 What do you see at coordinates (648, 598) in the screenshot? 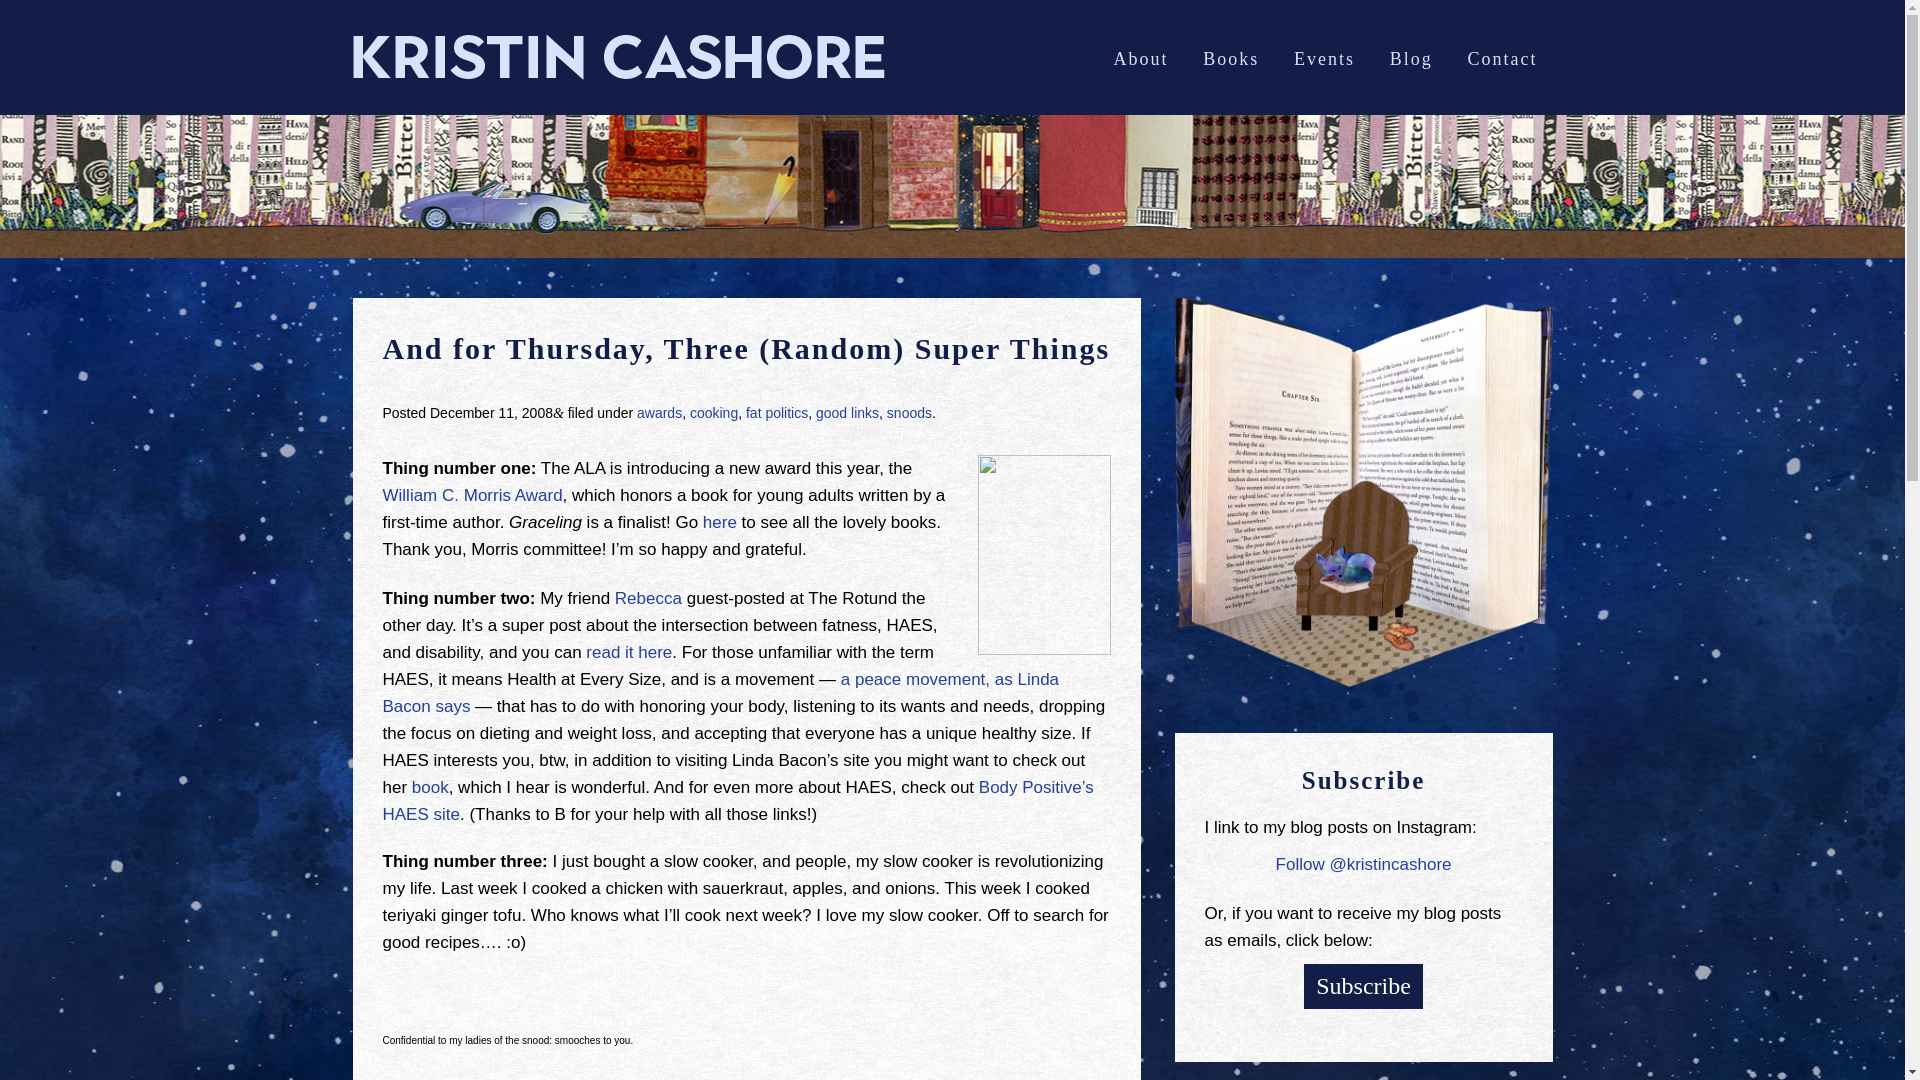
I see `Rebecca` at bounding box center [648, 598].